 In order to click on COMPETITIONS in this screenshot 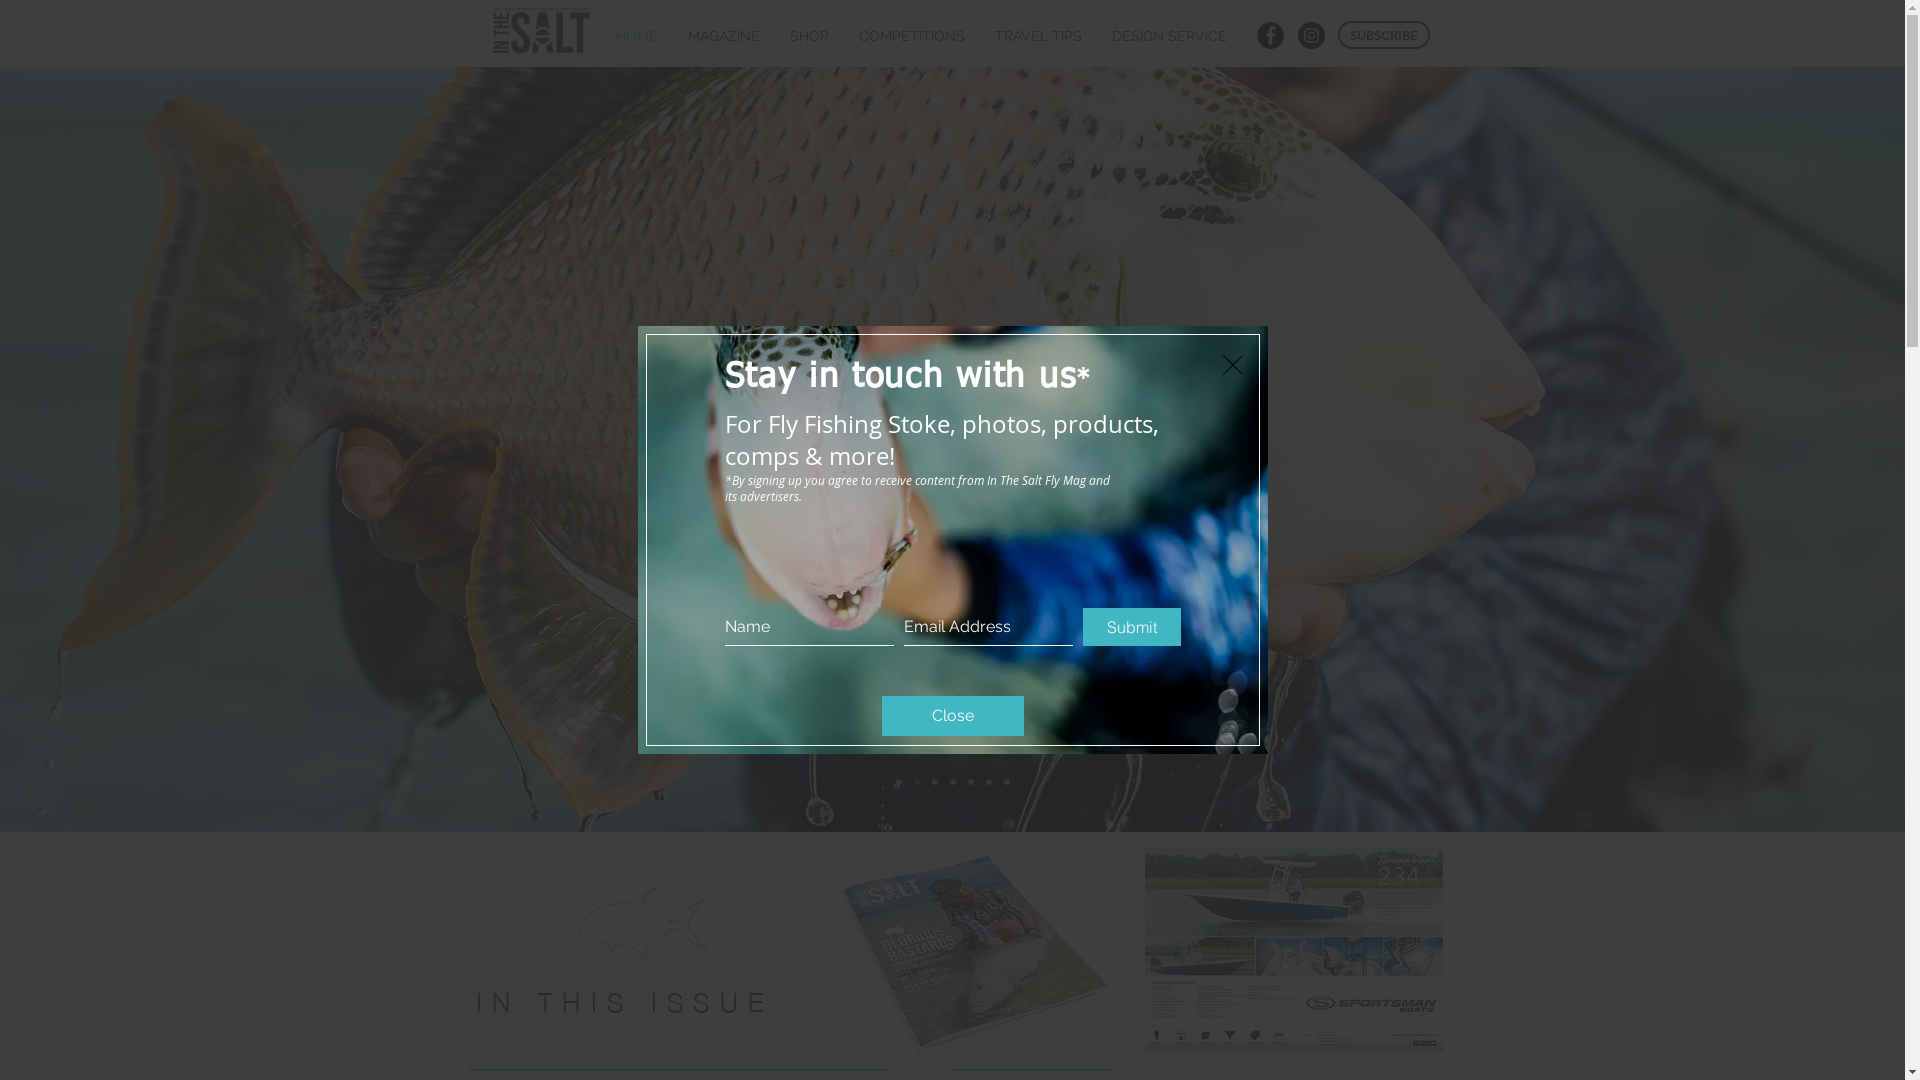, I will do `click(912, 36)`.